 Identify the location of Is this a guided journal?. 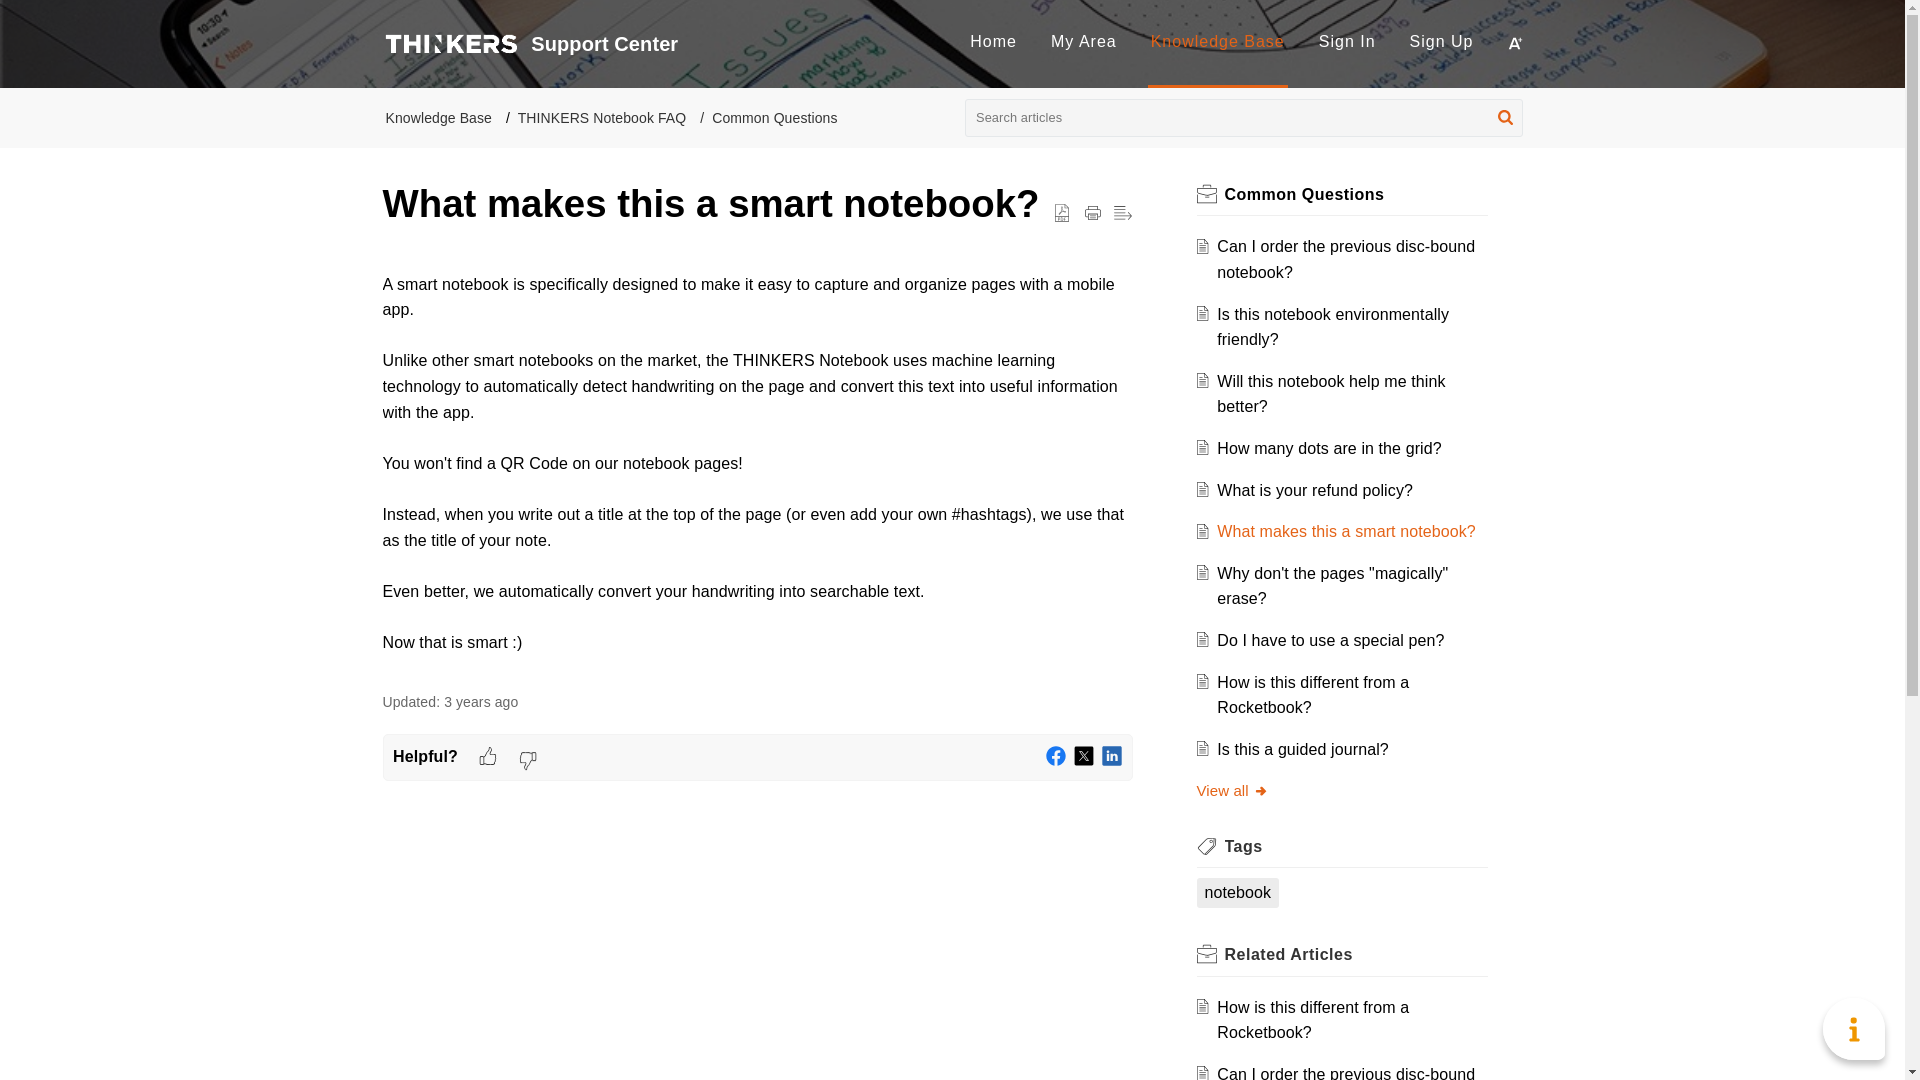
(1302, 749).